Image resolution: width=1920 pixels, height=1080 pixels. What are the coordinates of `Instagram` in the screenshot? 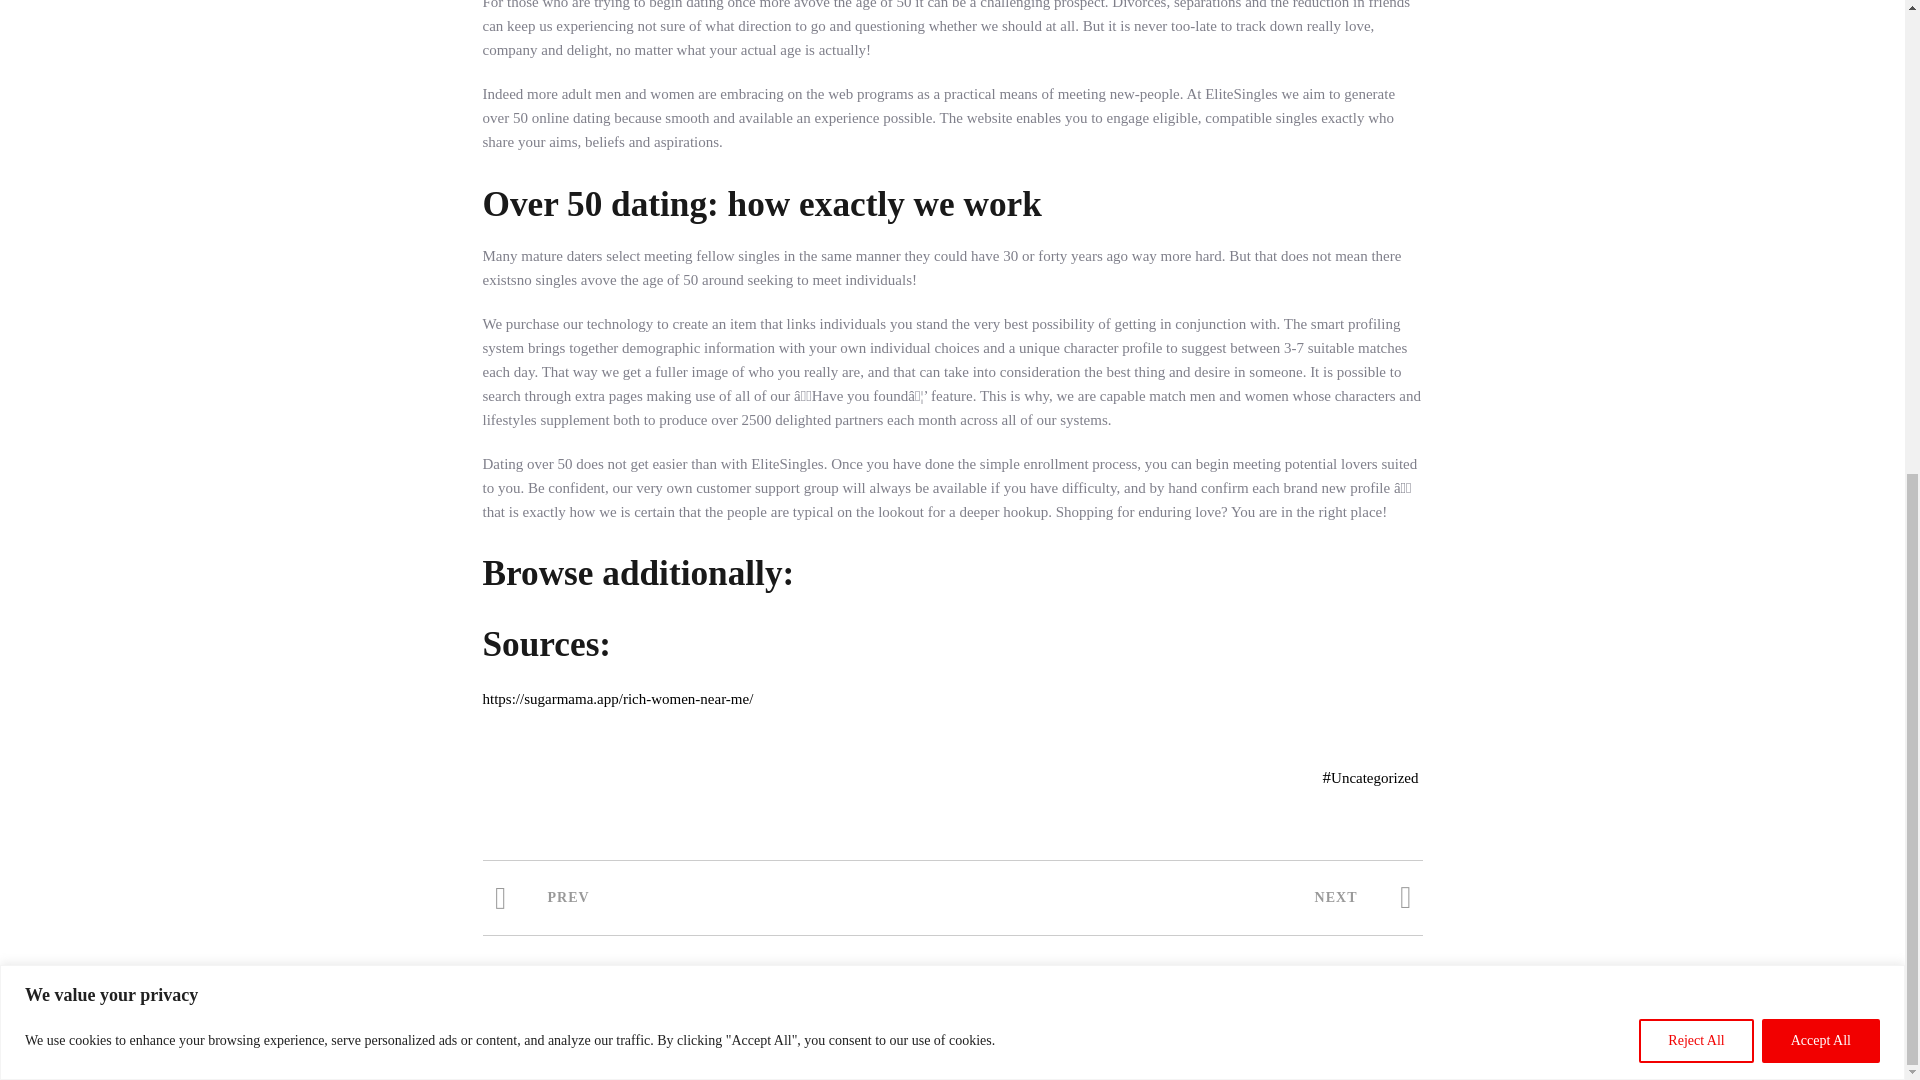 It's located at (1808, 1042).